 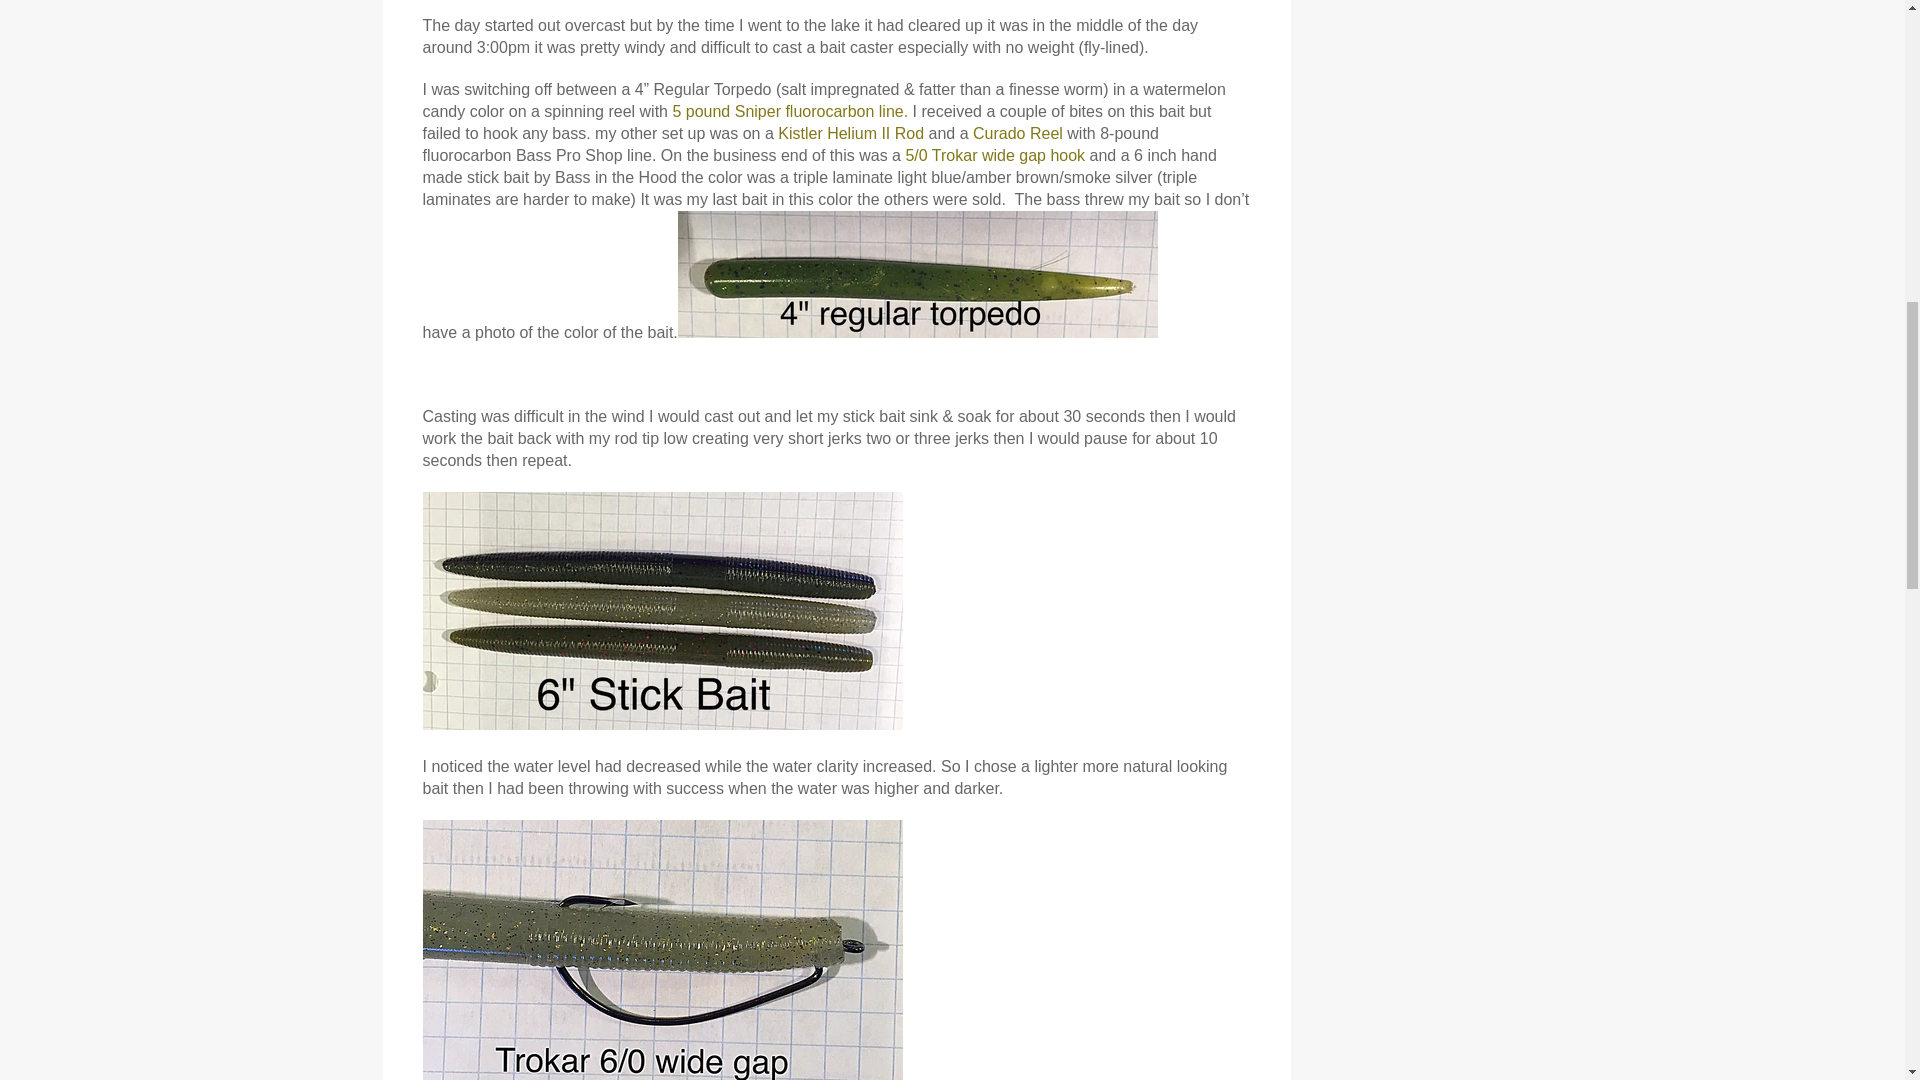 I want to click on Sunline Sniper Line, so click(x=790, y=110).